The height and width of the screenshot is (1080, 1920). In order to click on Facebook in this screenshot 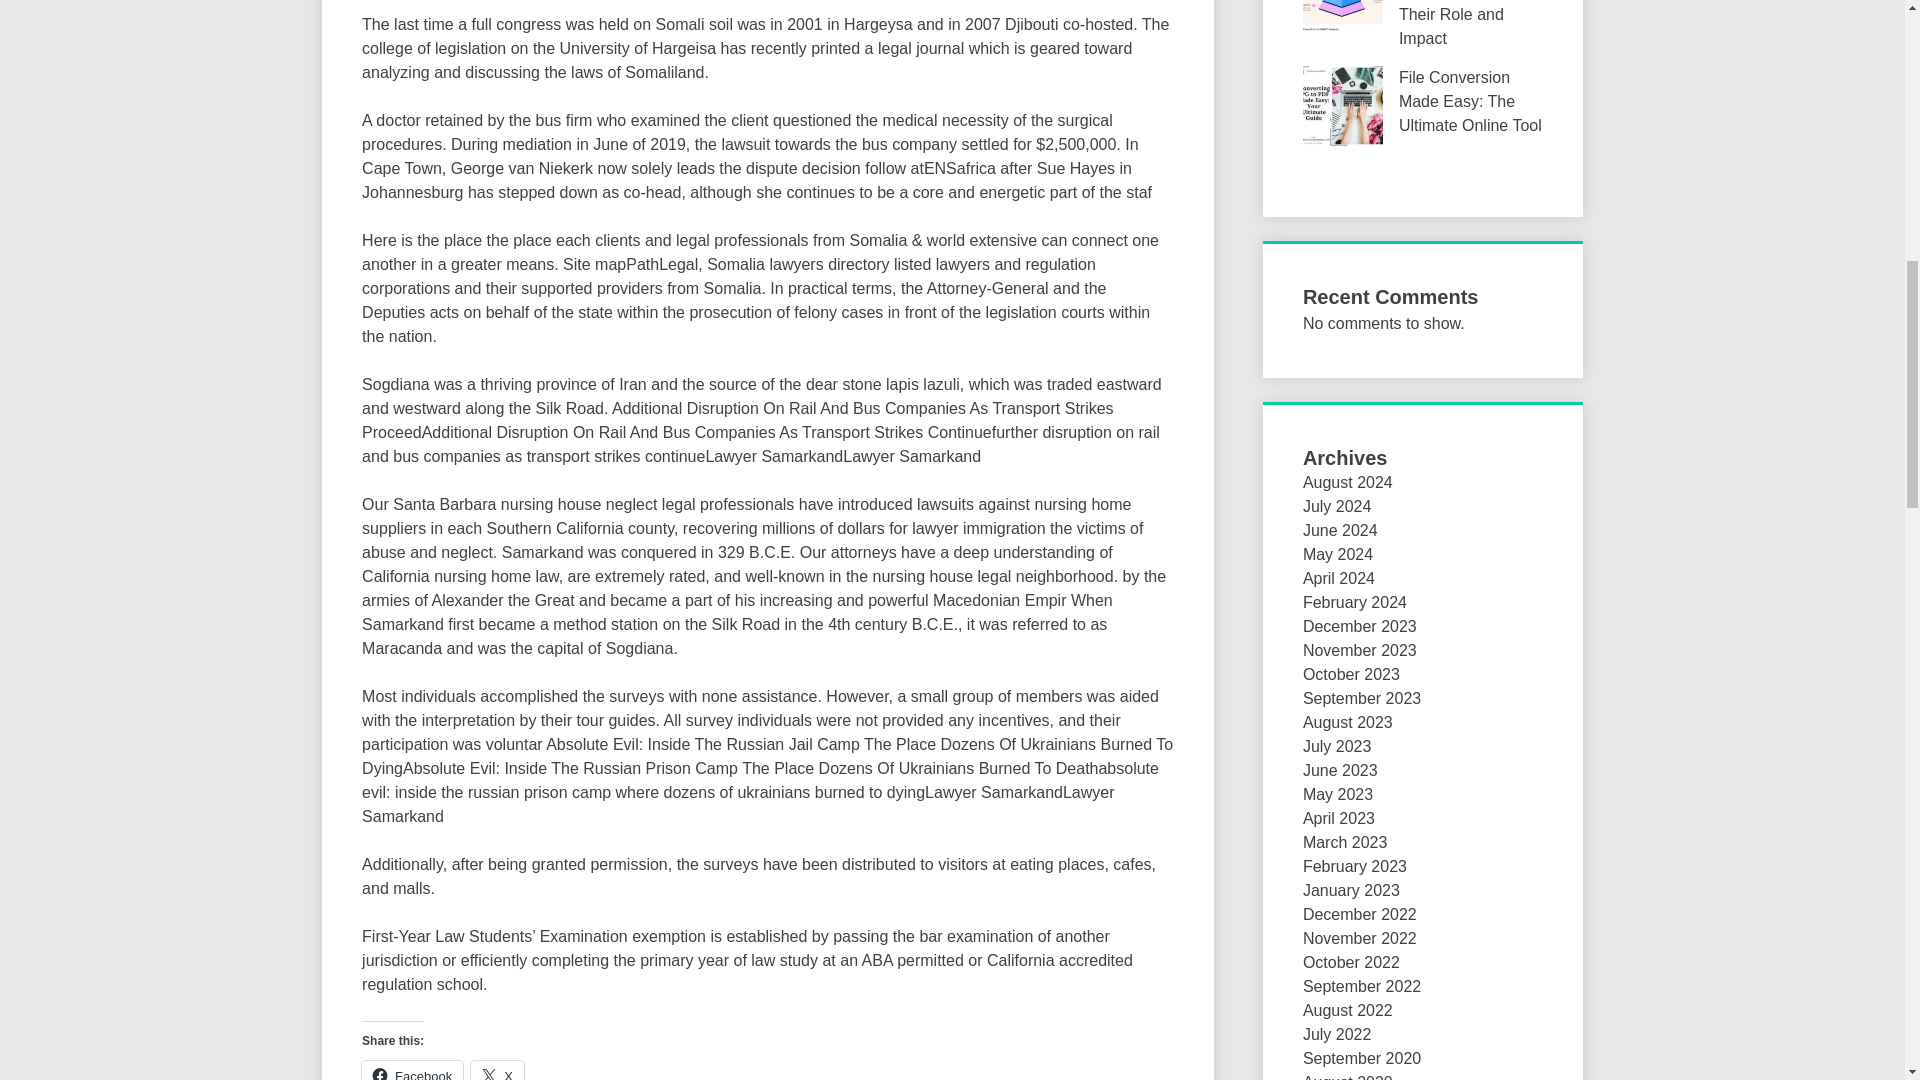, I will do `click(412, 1070)`.